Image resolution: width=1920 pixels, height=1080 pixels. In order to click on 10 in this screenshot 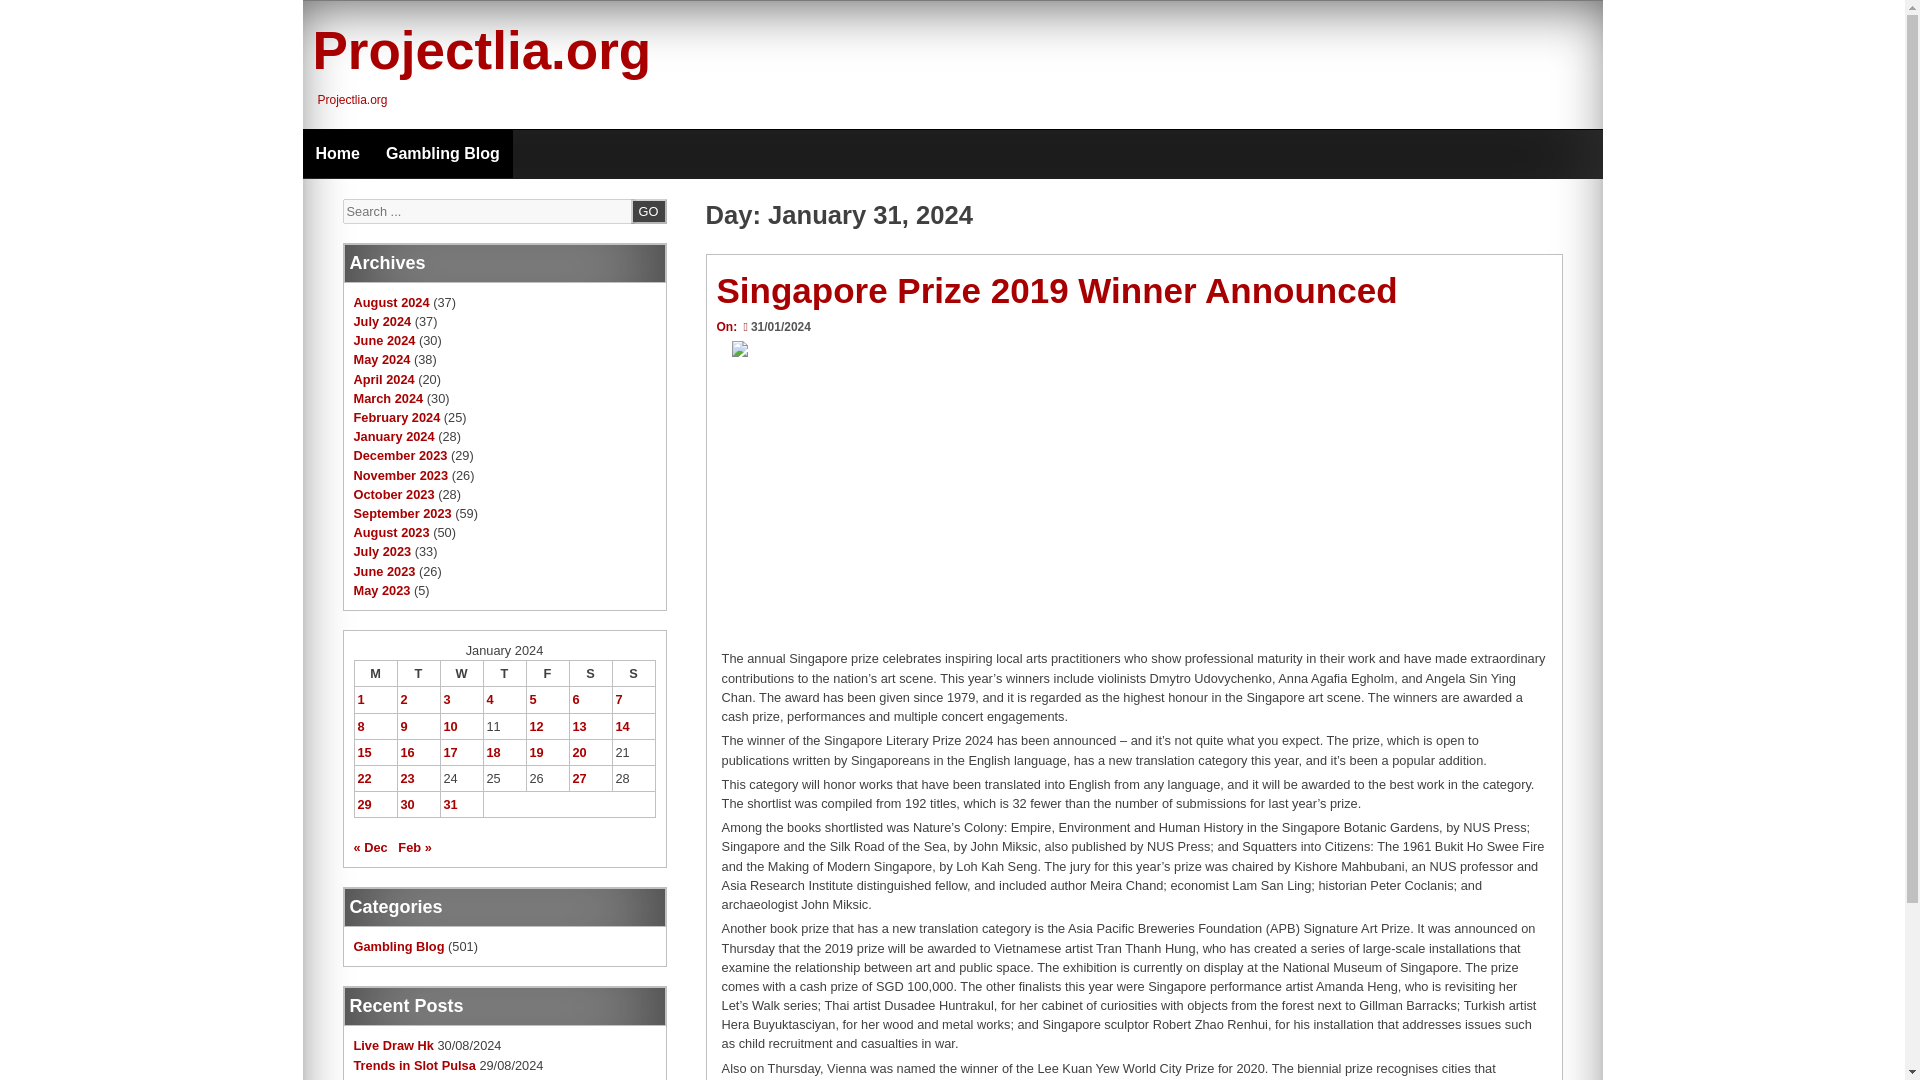, I will do `click(450, 726)`.